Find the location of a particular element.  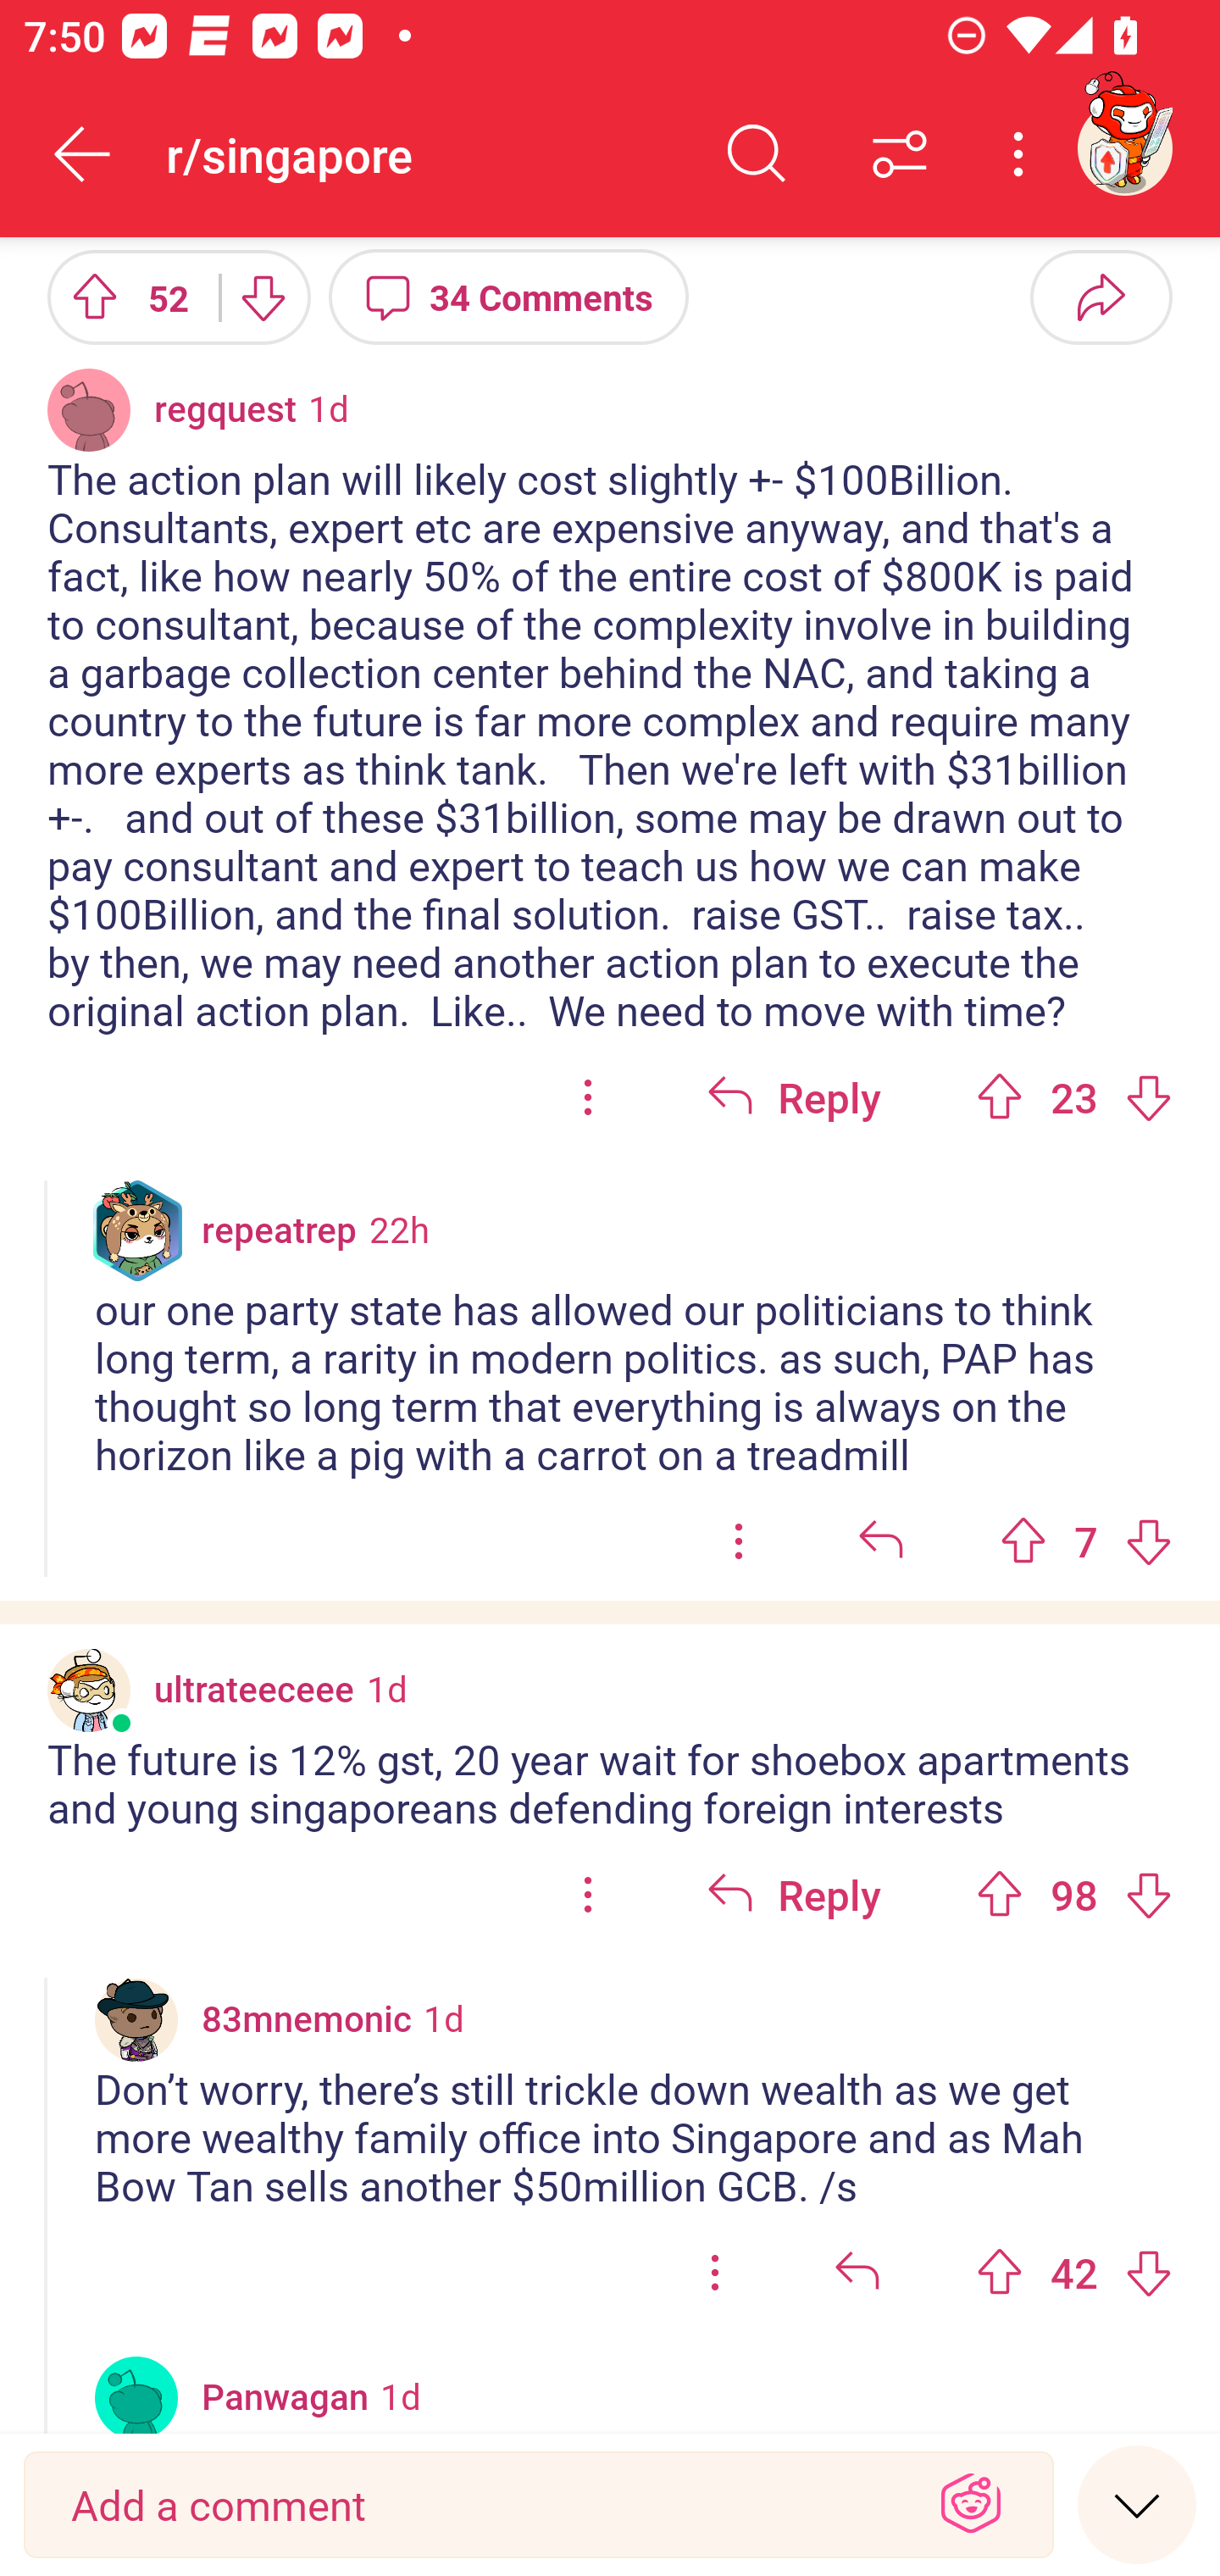

Search comments is located at coordinates (757, 154).